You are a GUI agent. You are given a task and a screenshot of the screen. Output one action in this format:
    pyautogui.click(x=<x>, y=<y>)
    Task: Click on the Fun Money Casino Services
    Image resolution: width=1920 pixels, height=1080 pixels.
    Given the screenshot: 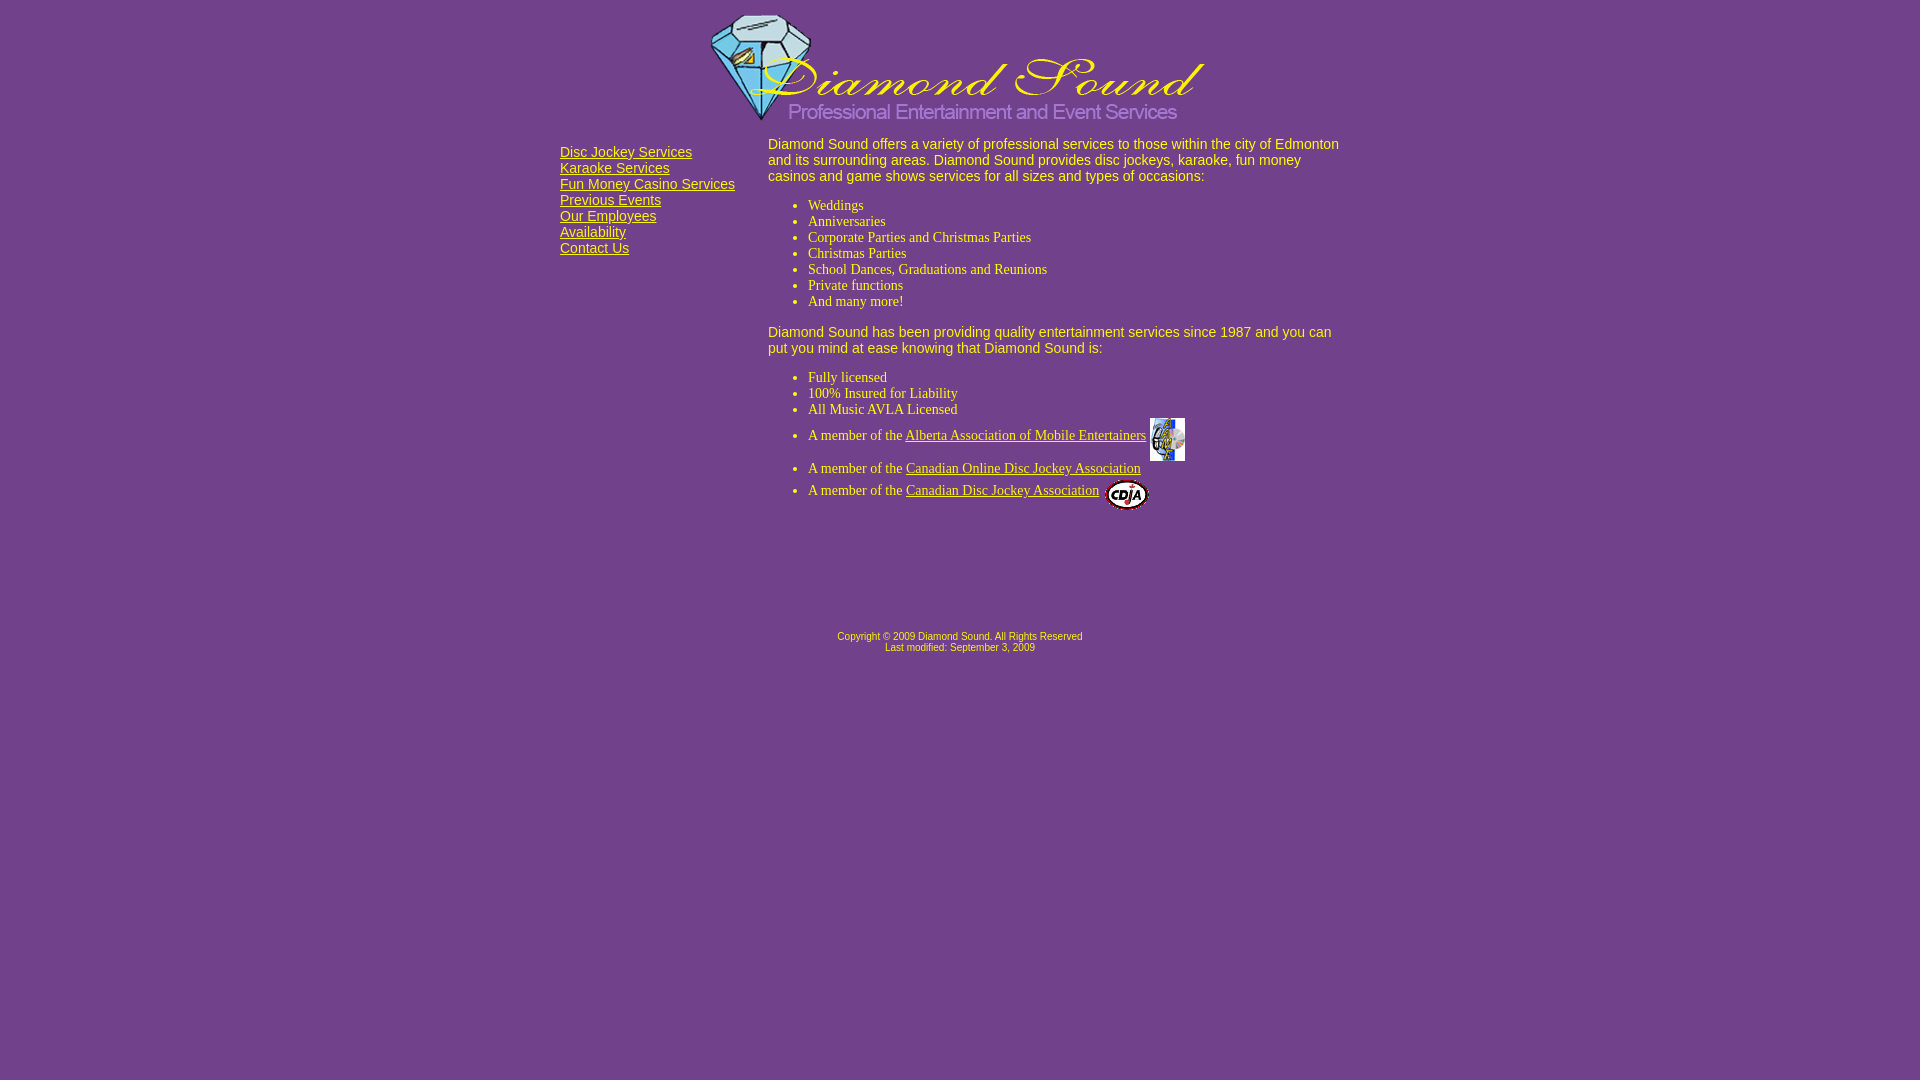 What is the action you would take?
    pyautogui.click(x=648, y=184)
    